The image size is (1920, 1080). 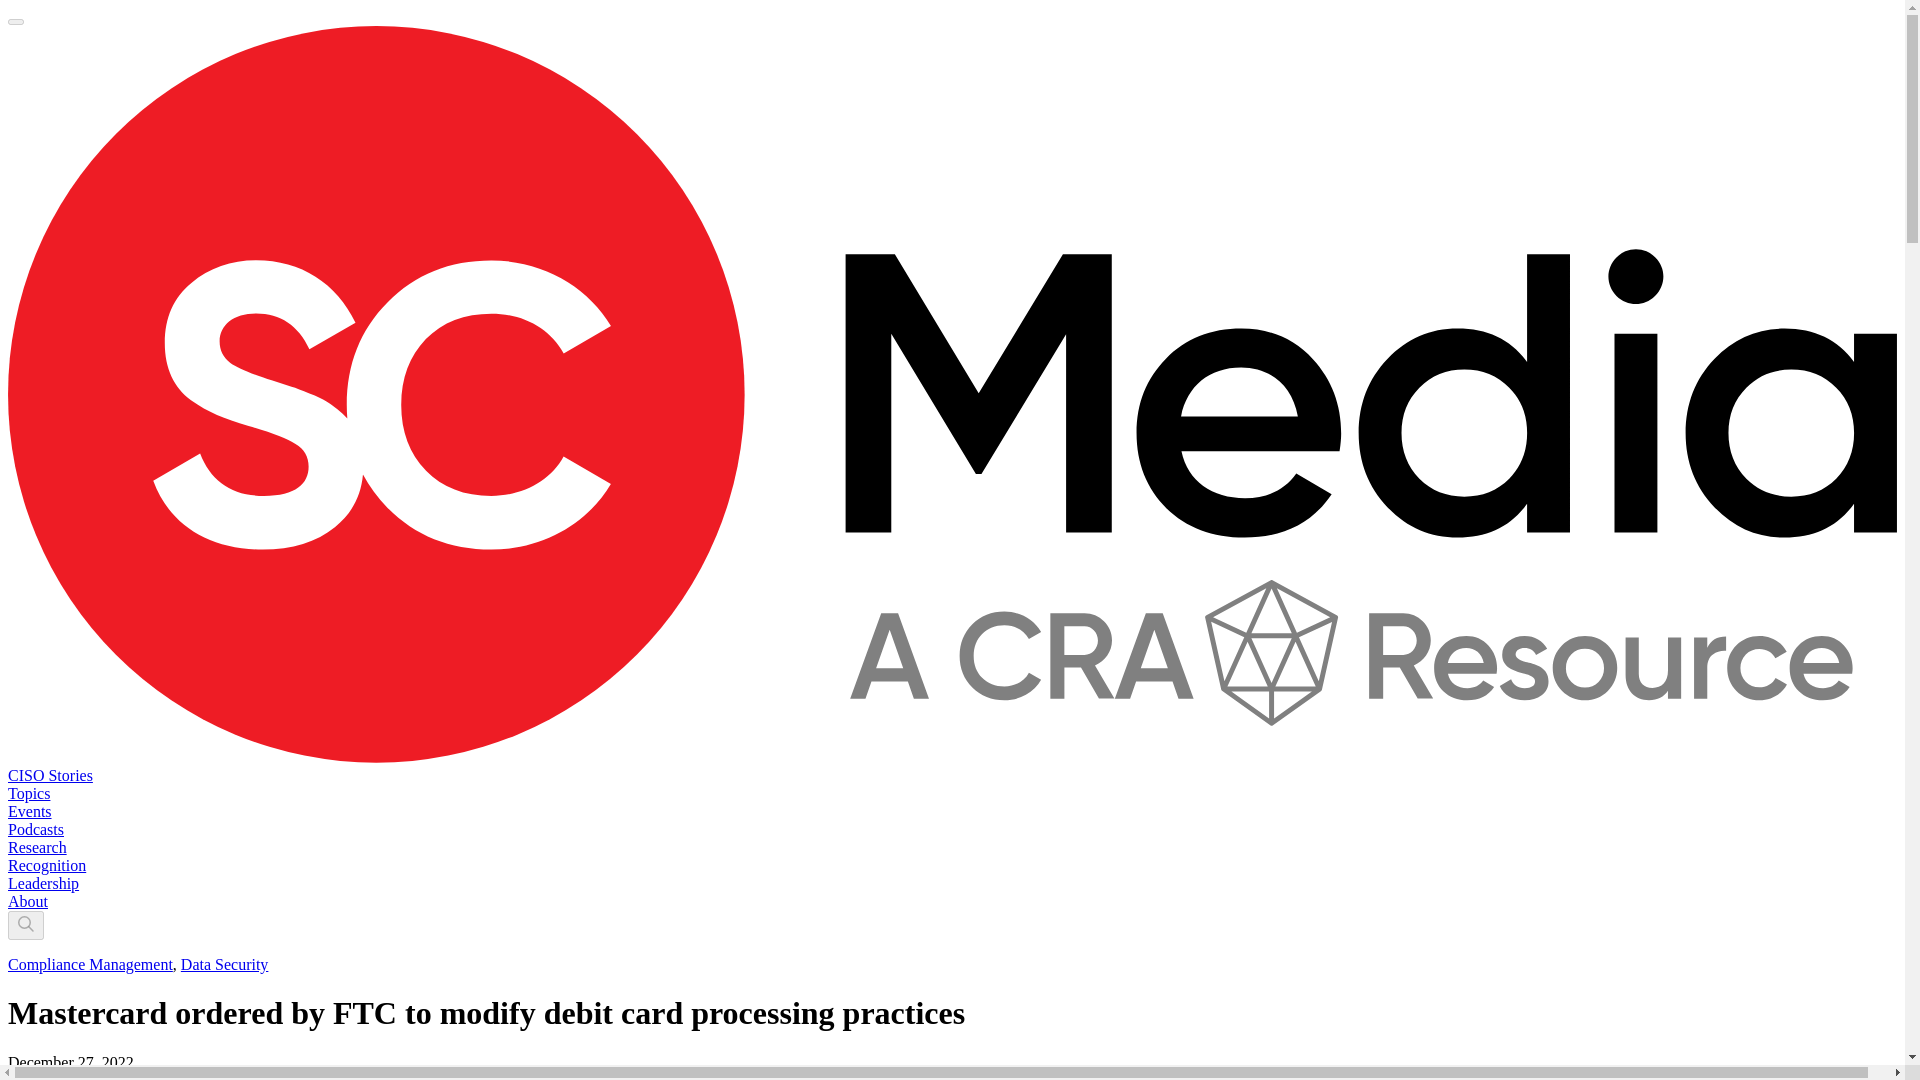 I want to click on Recognition, so click(x=46, y=865).